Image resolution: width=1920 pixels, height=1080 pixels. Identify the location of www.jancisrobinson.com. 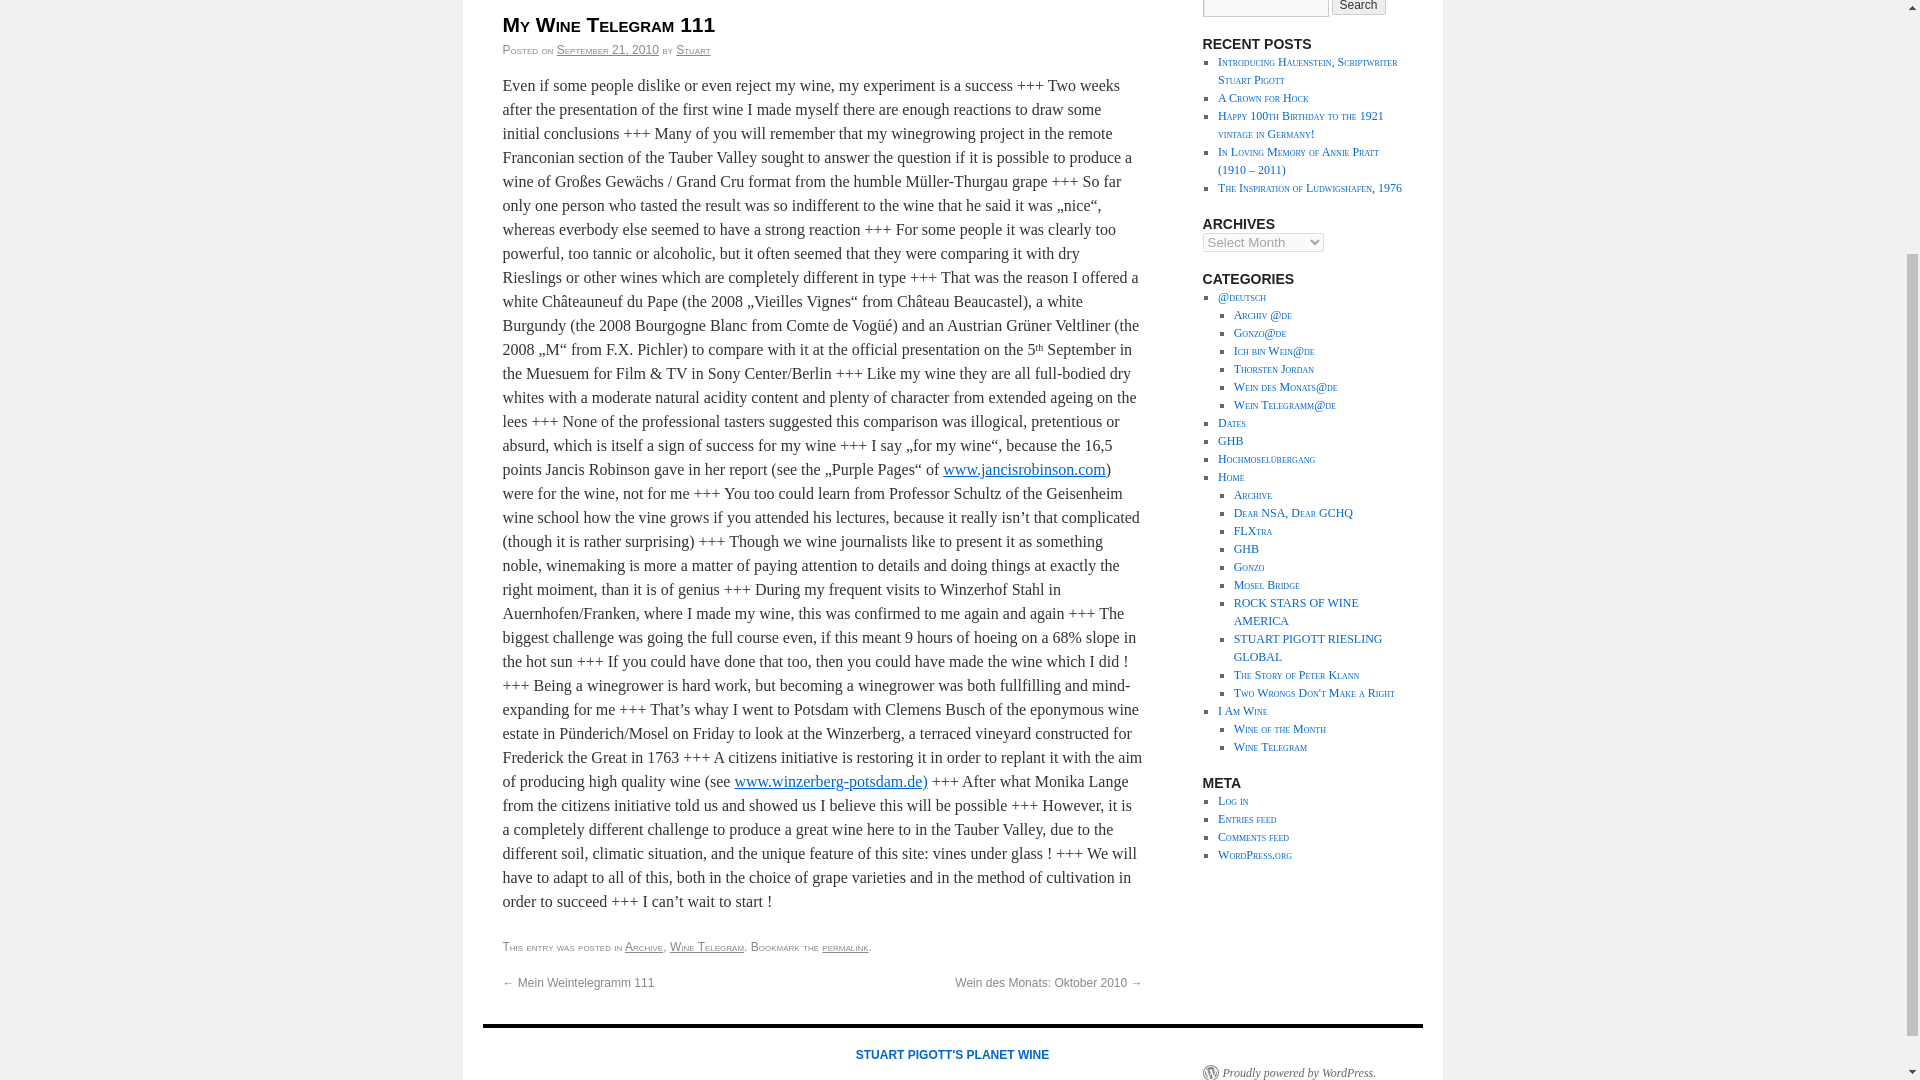
(1024, 470).